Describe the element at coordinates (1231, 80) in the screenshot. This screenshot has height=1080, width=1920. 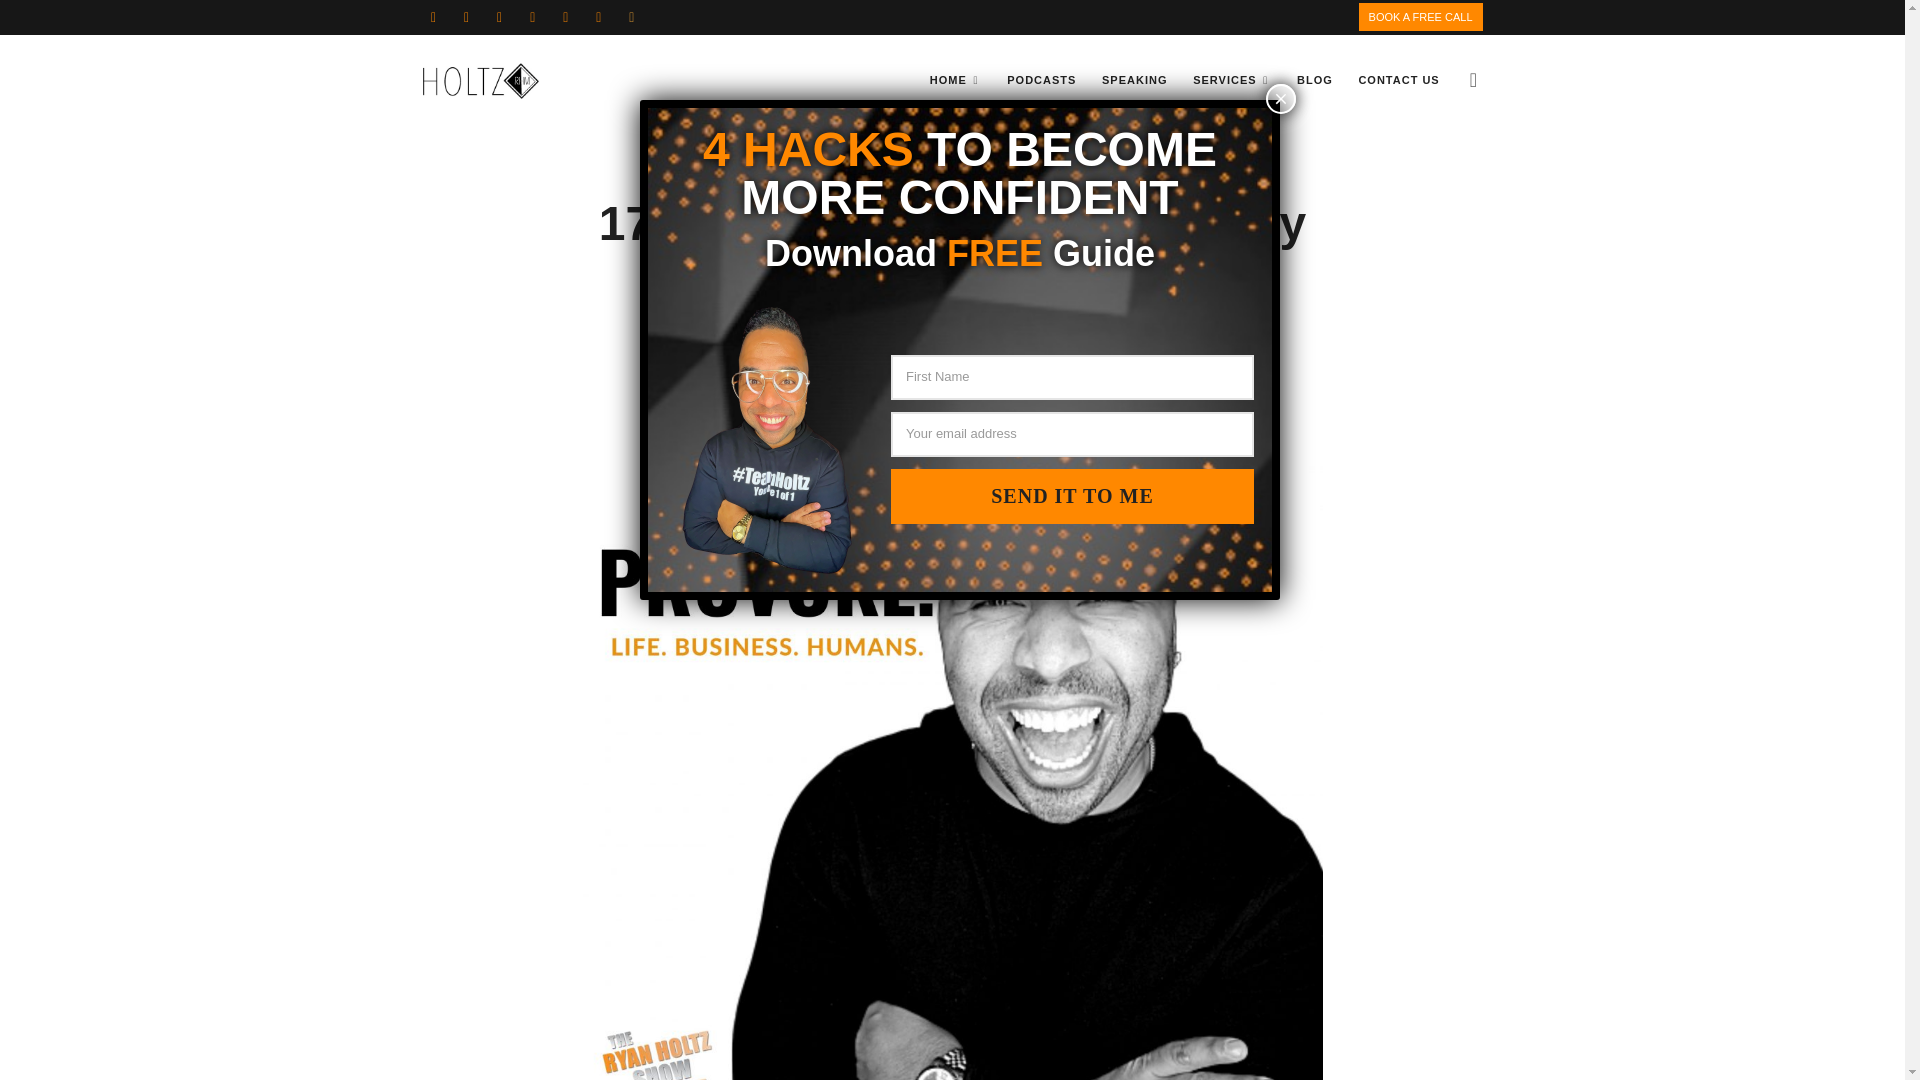
I see `SERVICES` at that location.